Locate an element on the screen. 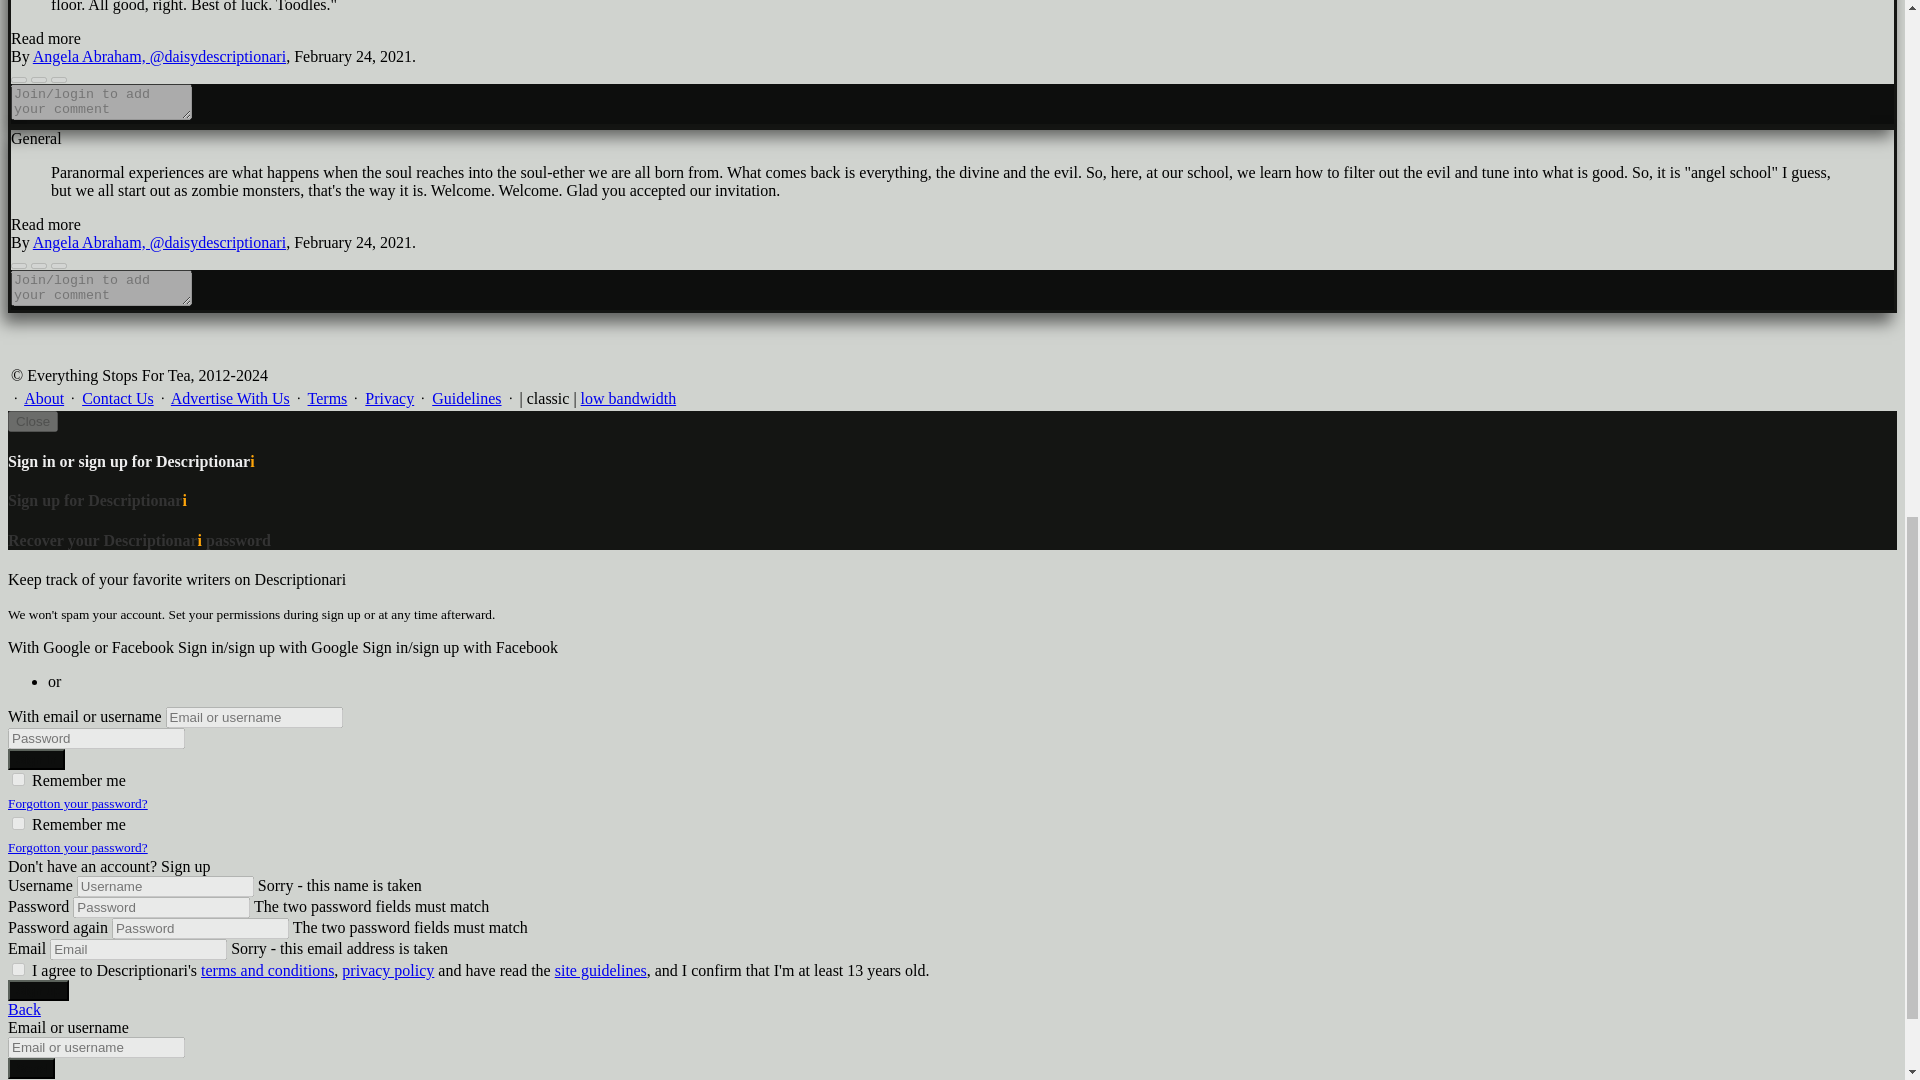 This screenshot has height=1080, width=1920. Read more is located at coordinates (46, 224).